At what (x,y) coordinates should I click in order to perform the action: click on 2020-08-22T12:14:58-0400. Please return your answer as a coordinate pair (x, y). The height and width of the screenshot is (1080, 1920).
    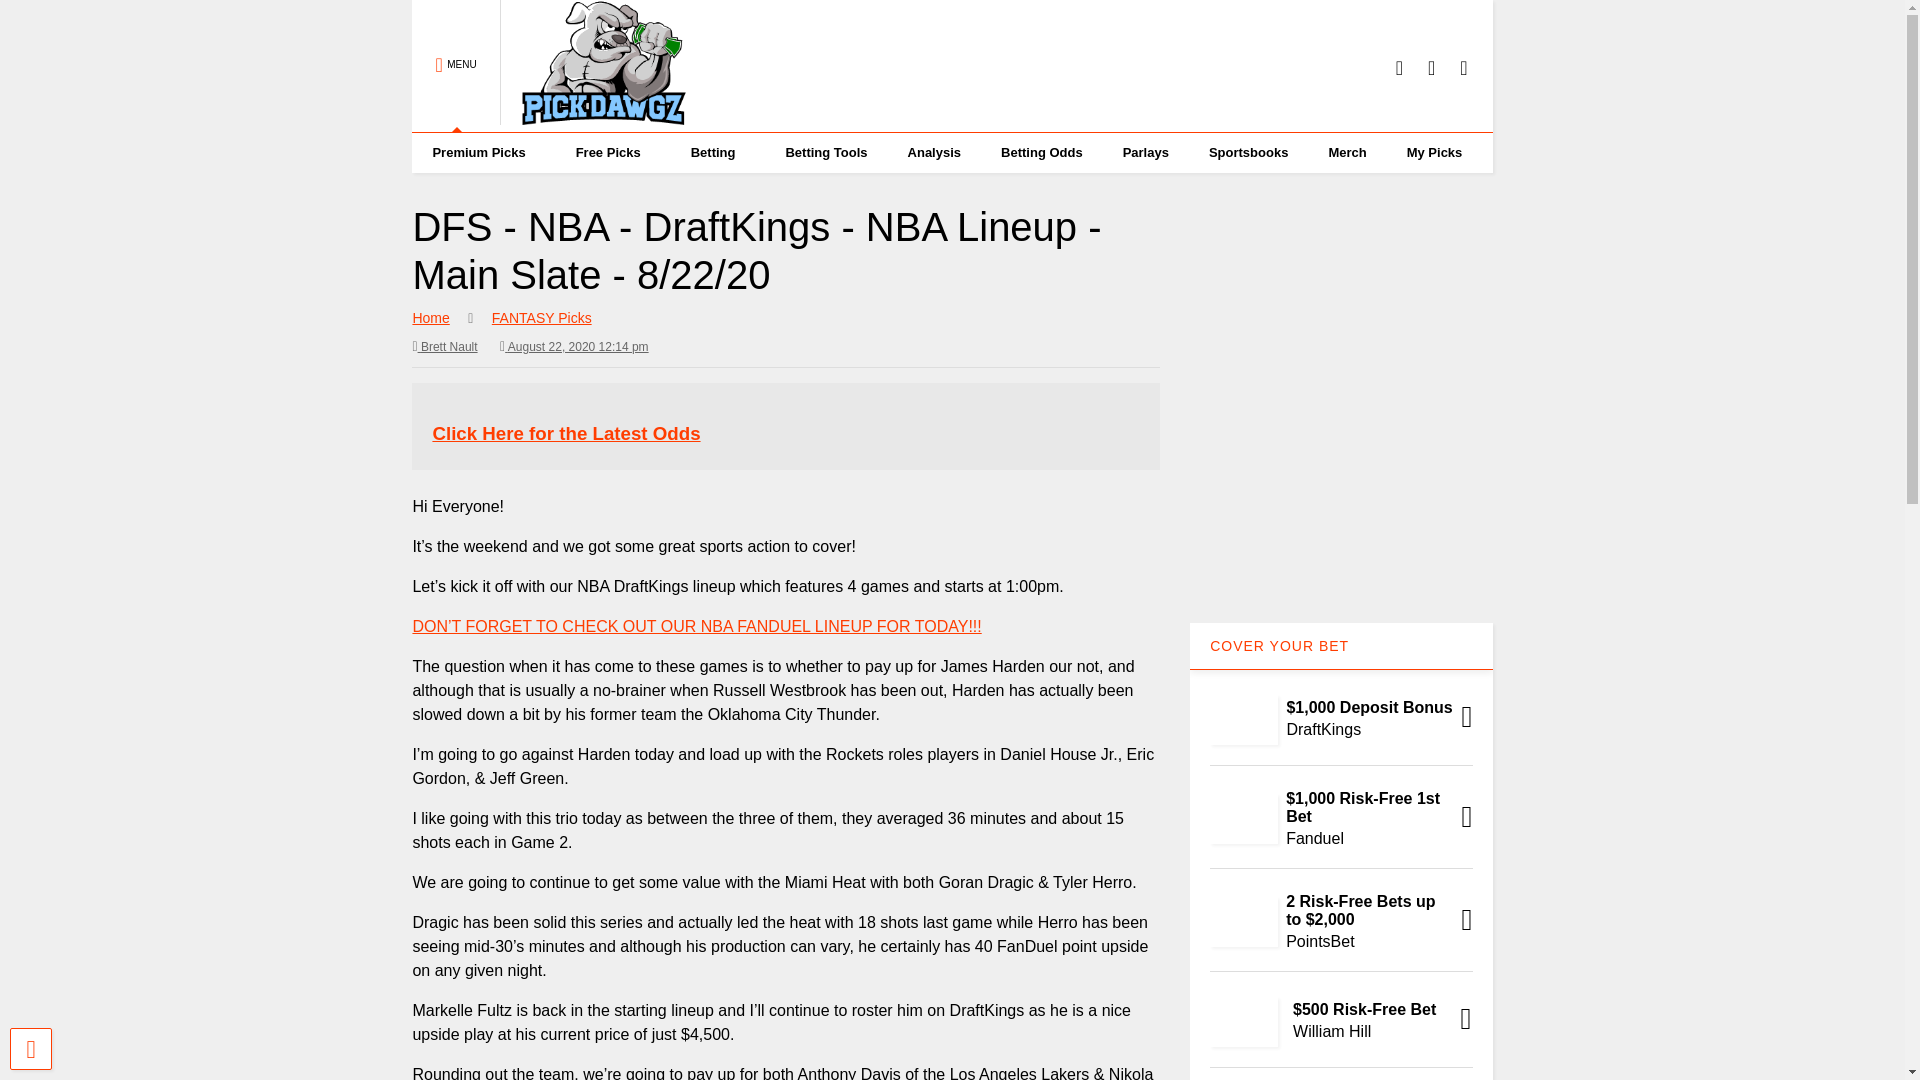
    Looking at the image, I should click on (574, 346).